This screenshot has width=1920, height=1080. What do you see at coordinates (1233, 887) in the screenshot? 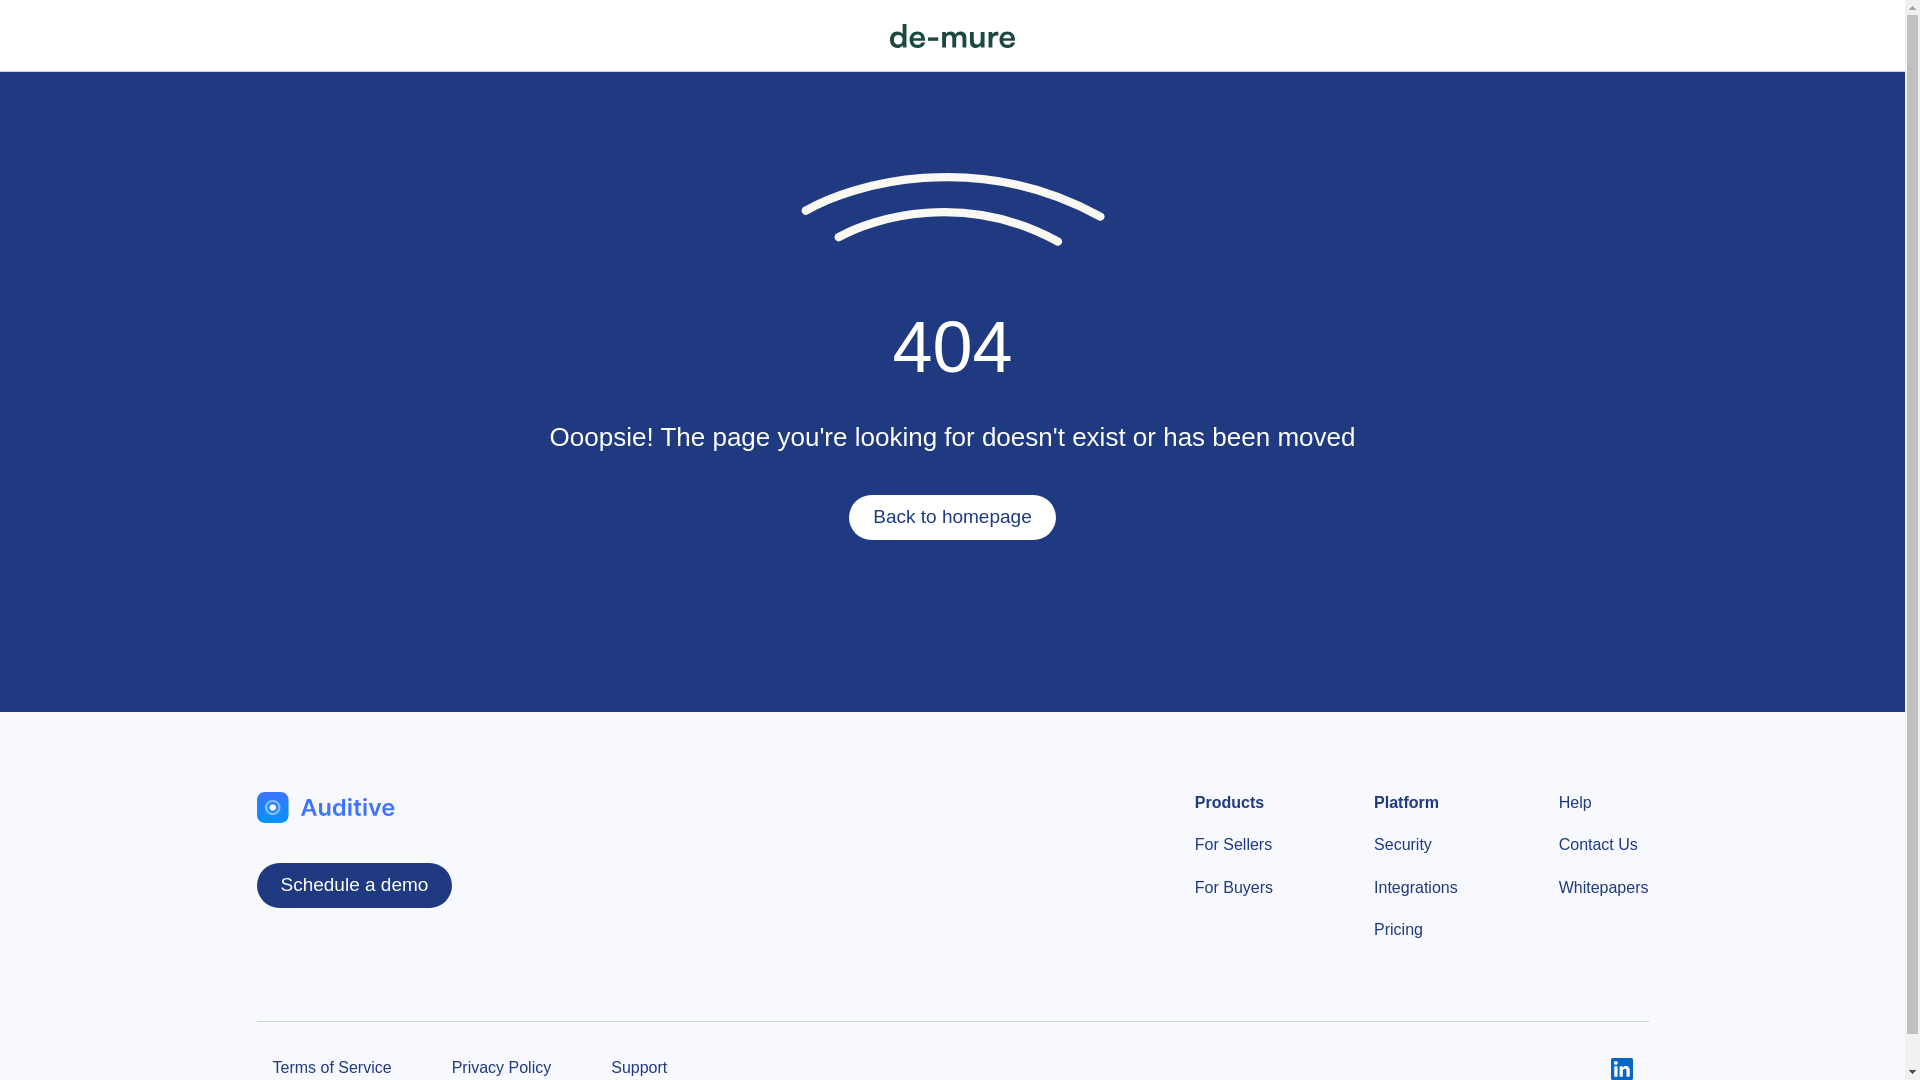
I see `For Buyers` at bounding box center [1233, 887].